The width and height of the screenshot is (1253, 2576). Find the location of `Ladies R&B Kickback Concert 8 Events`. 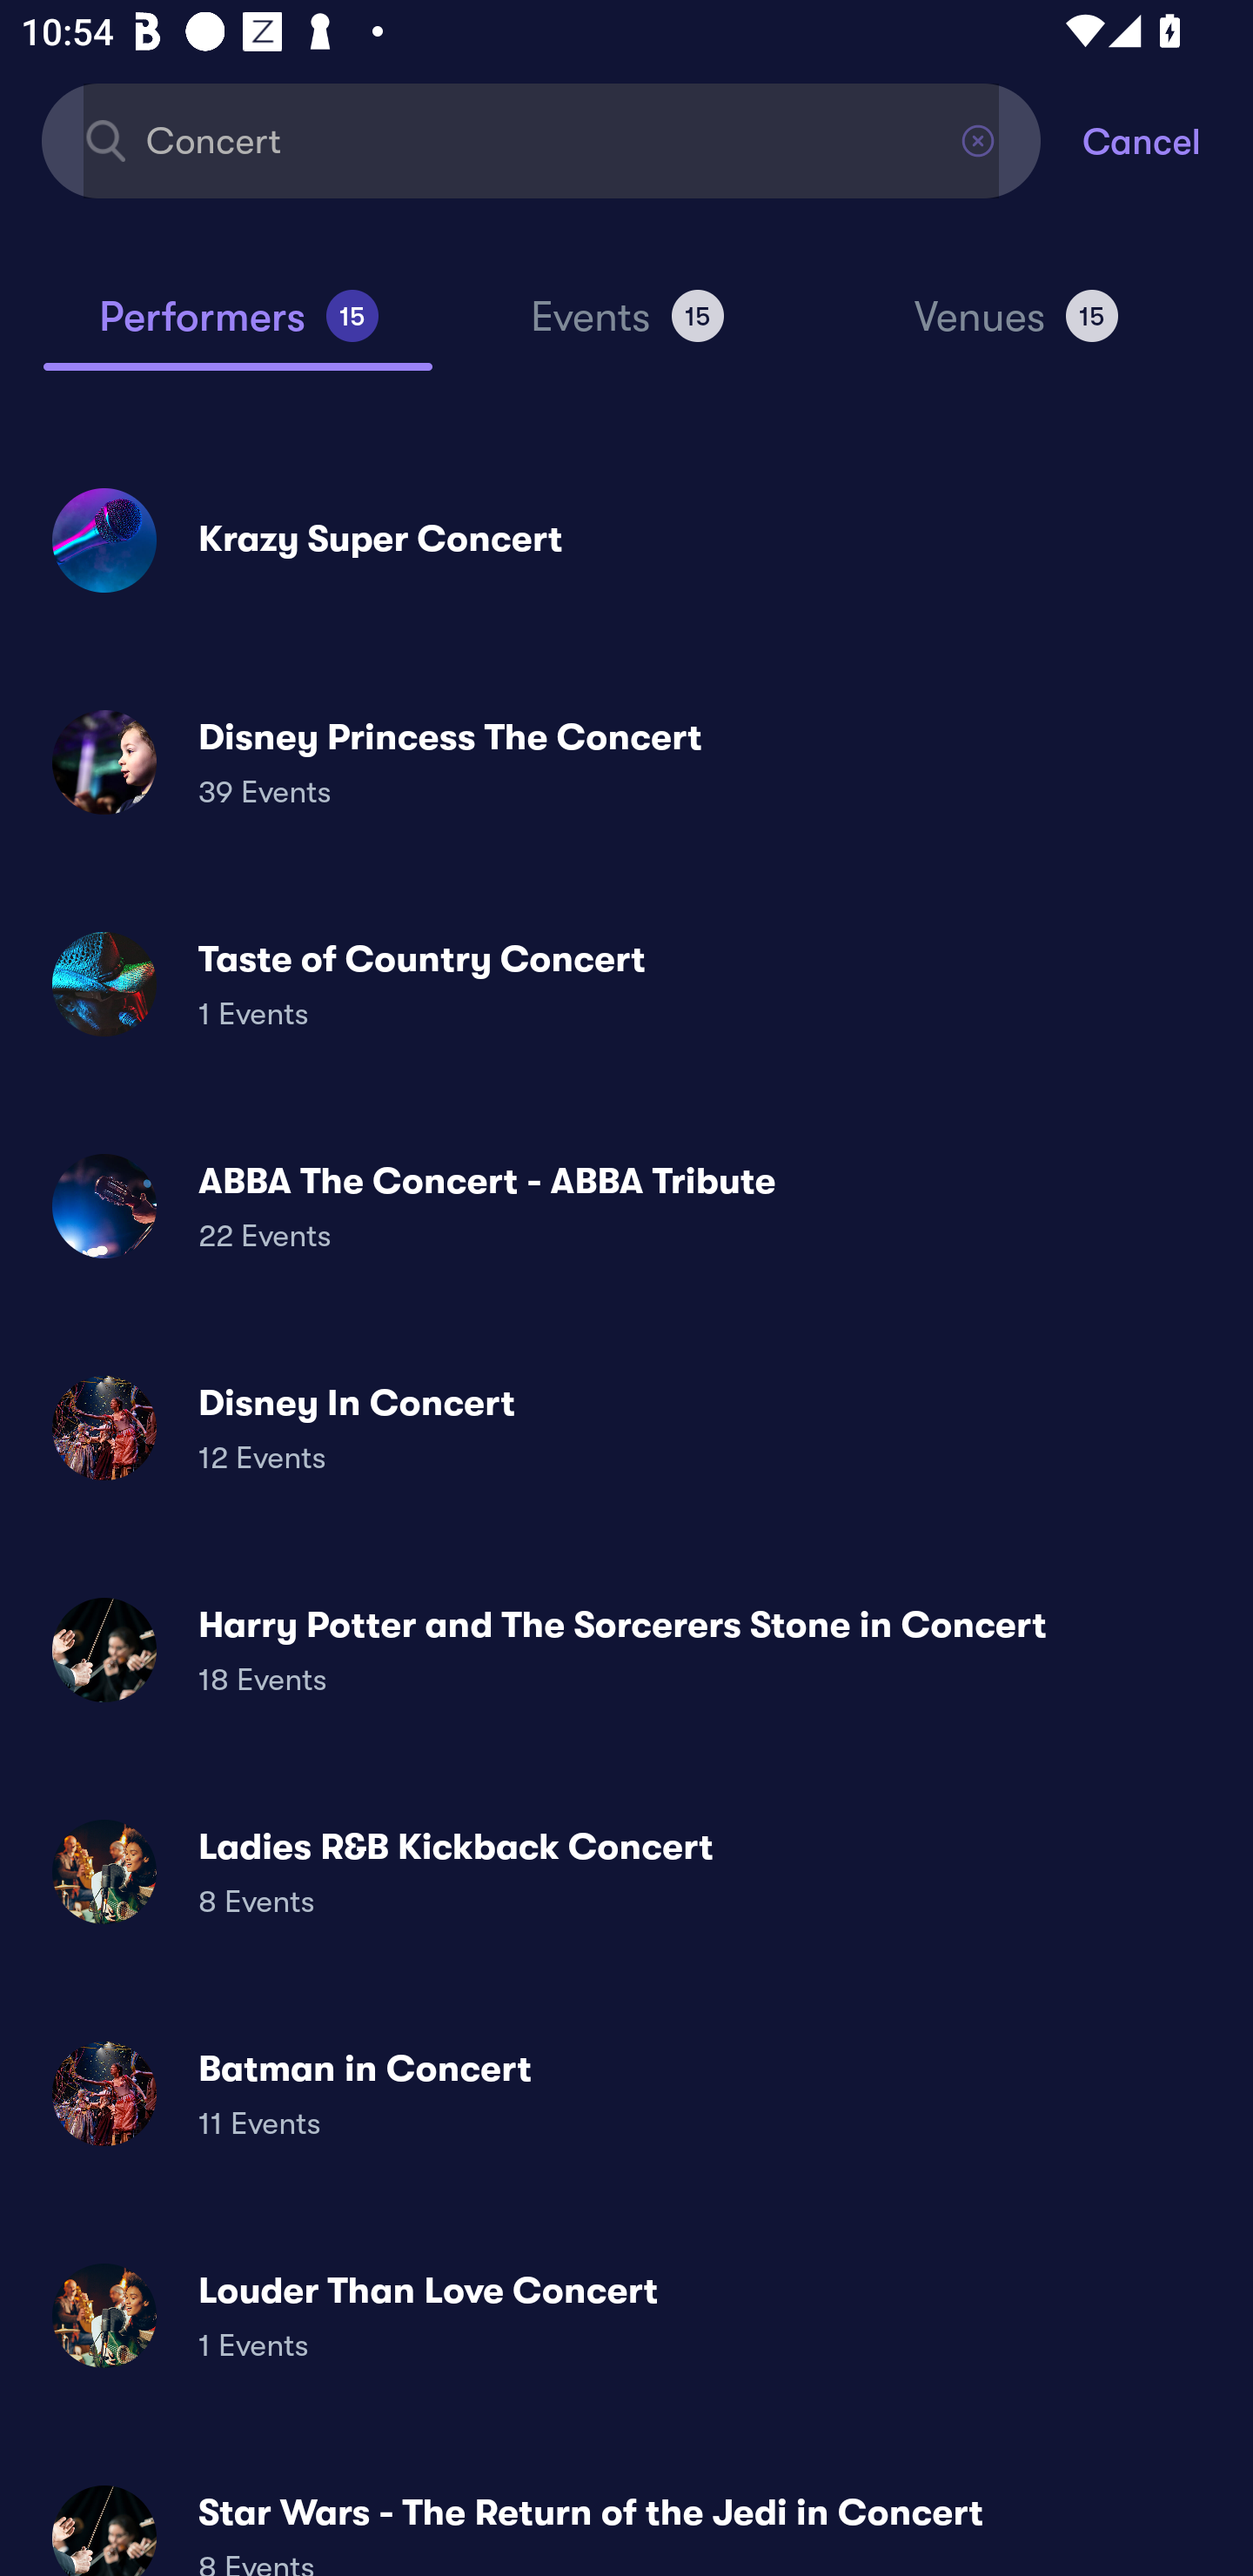

Ladies R&B Kickback Concert 8 Events is located at coordinates (626, 1871).